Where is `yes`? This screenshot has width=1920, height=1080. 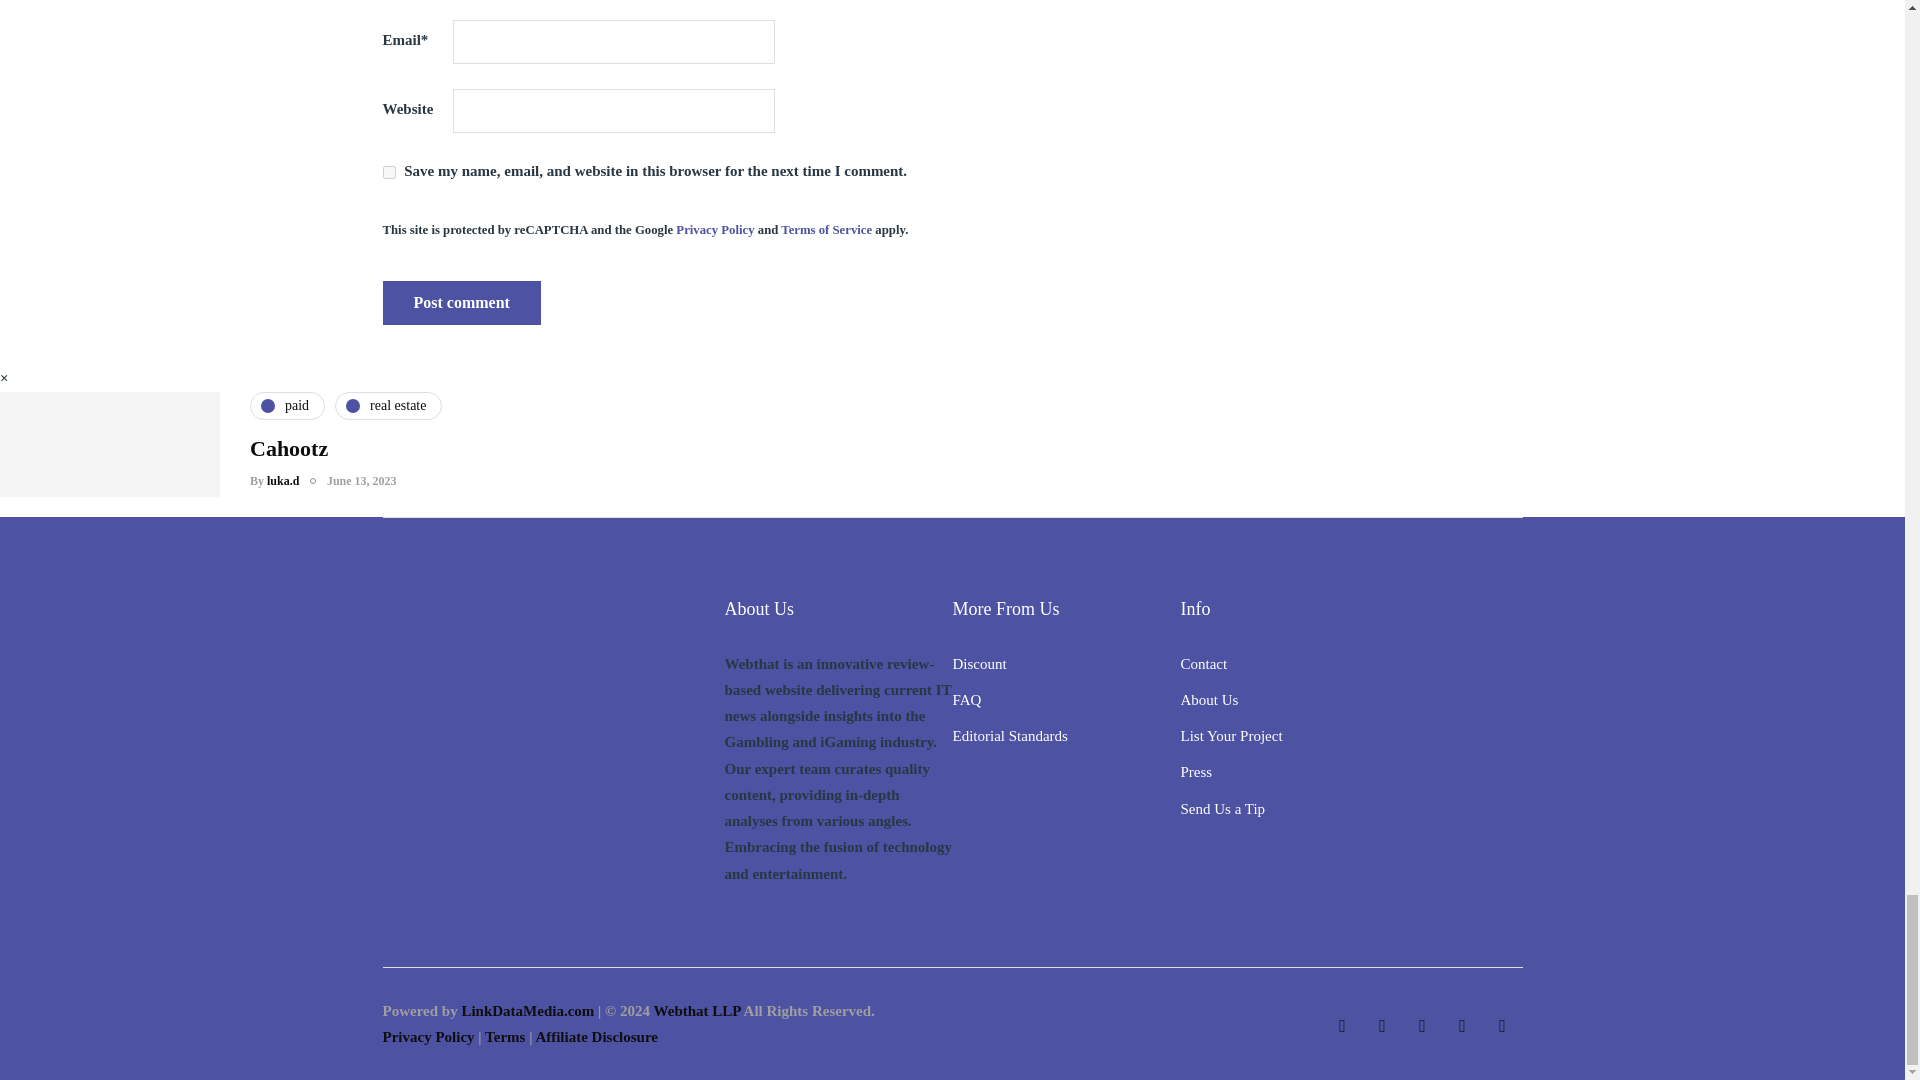
yes is located at coordinates (388, 172).